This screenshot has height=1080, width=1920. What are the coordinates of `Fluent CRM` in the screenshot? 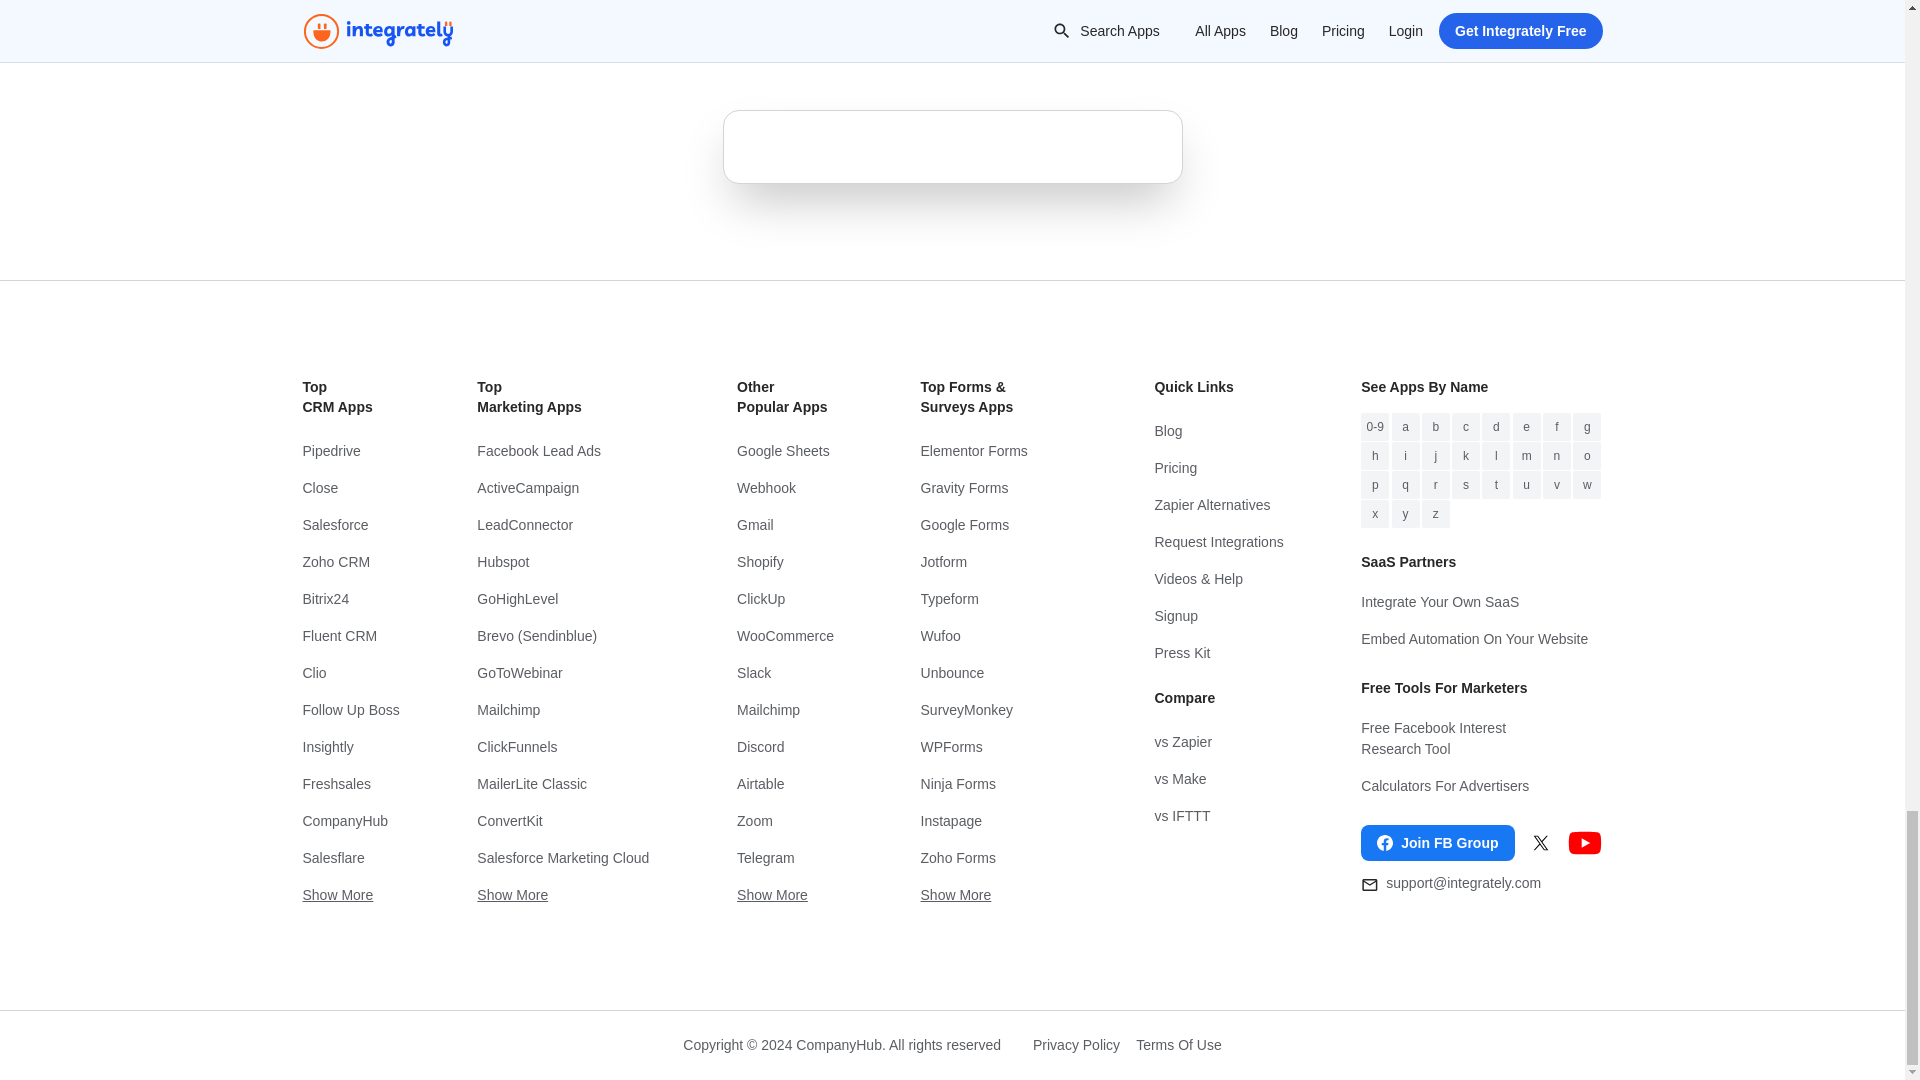 It's located at (350, 636).